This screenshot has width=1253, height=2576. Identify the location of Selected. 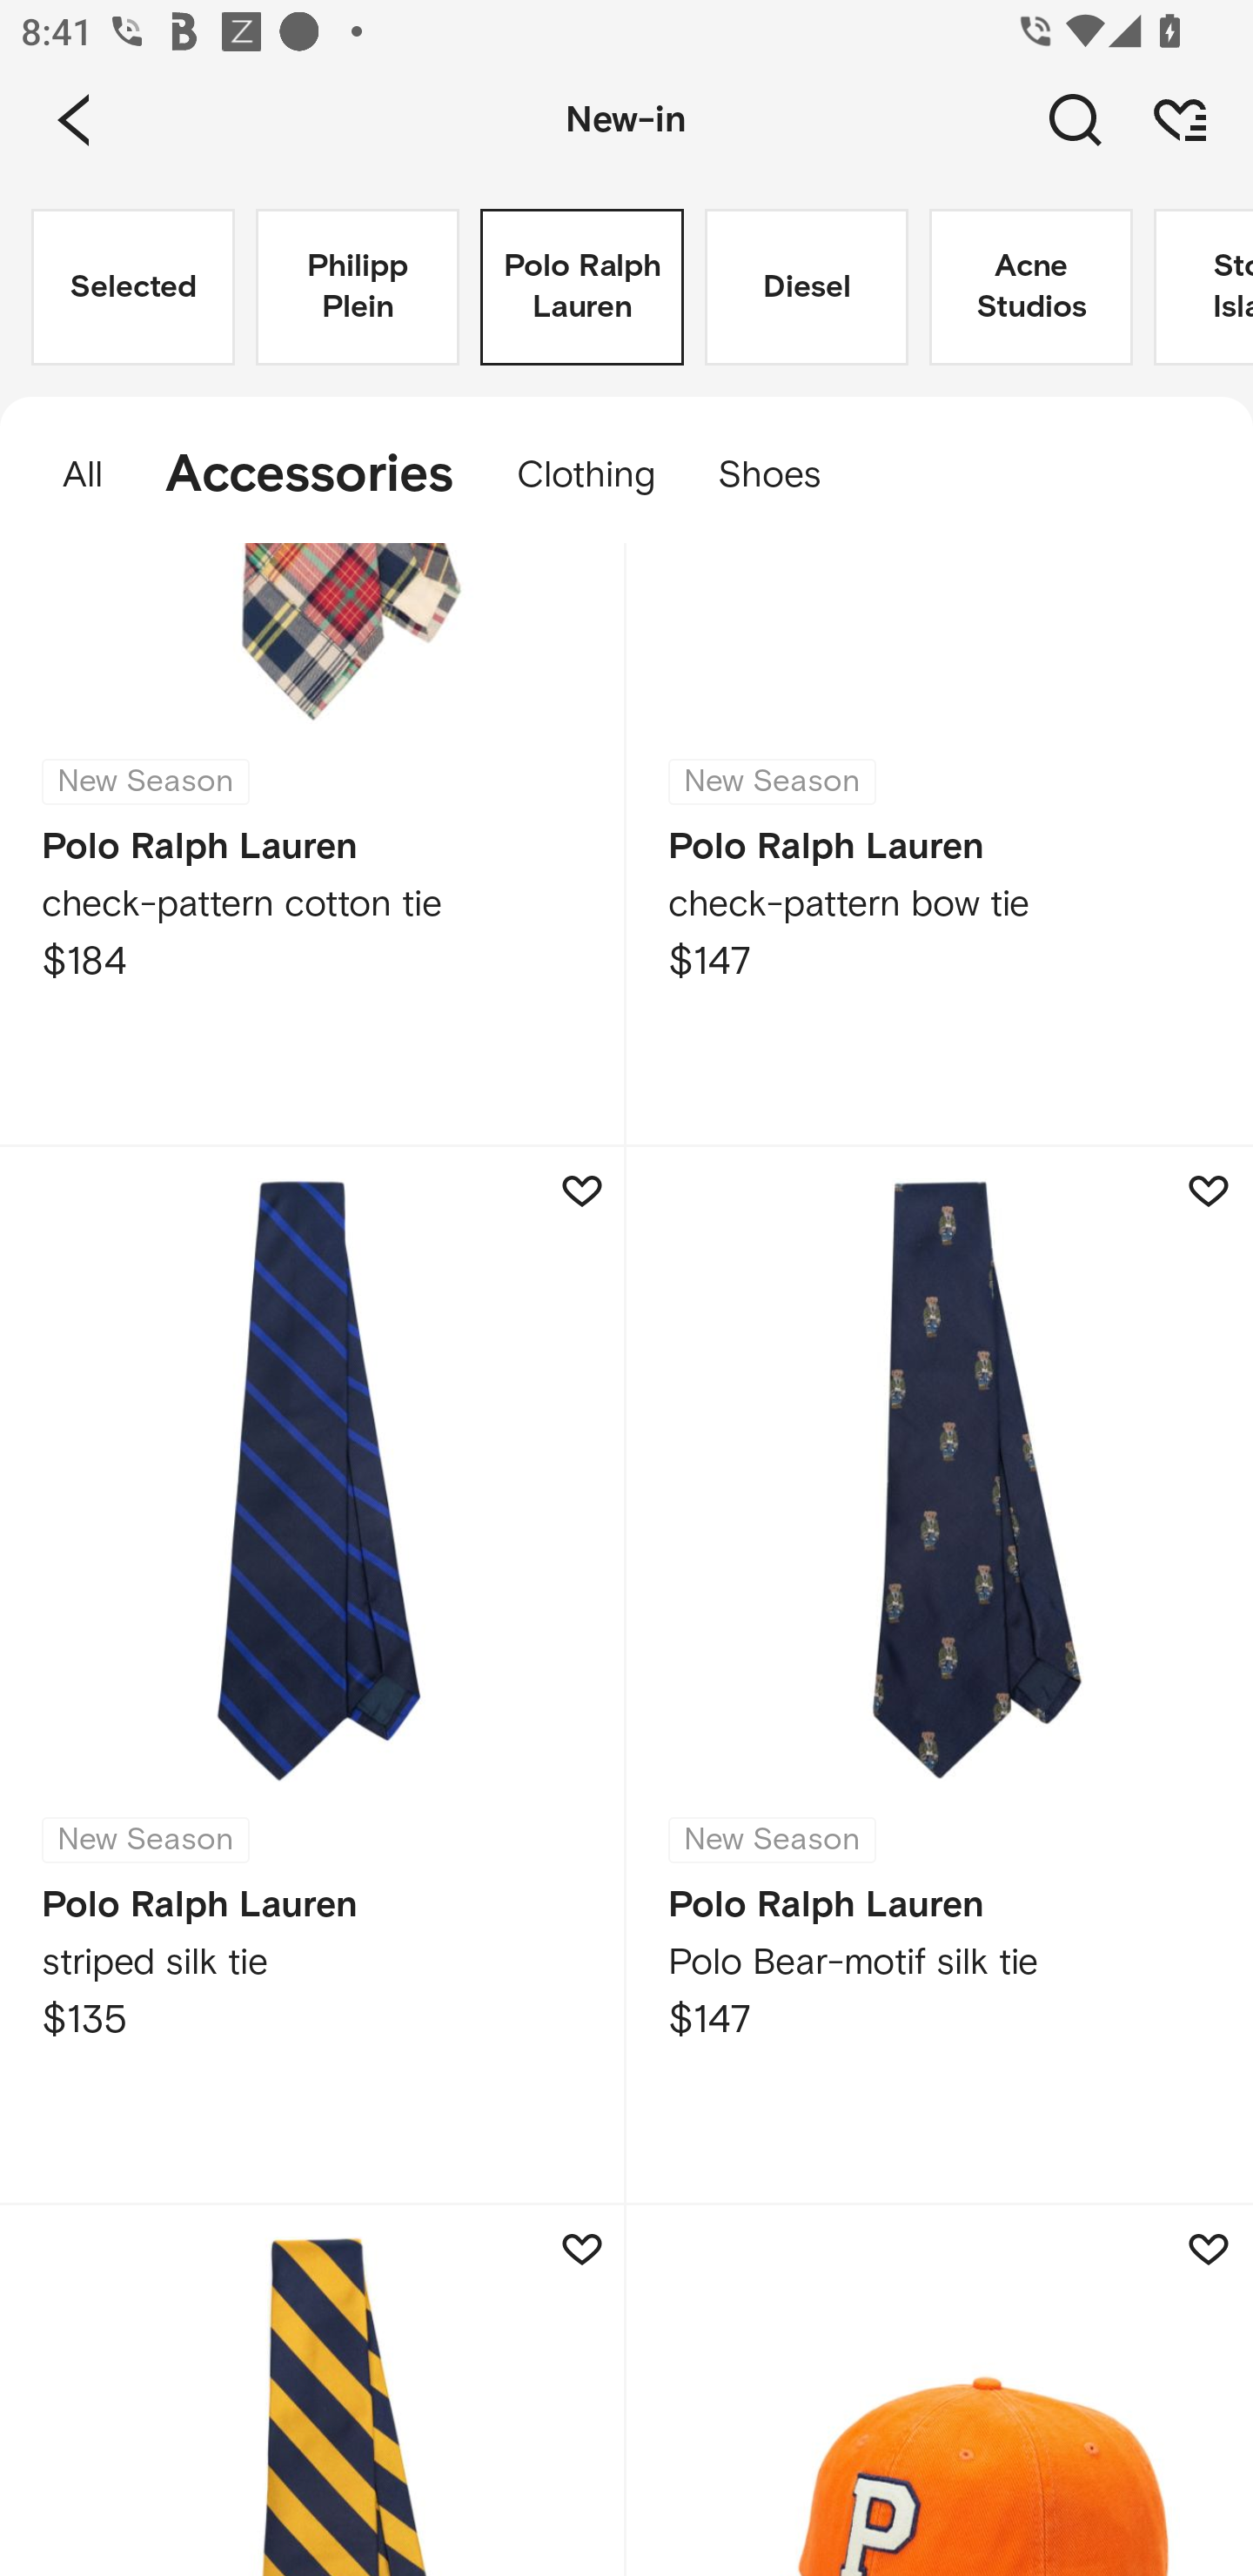
(133, 287).